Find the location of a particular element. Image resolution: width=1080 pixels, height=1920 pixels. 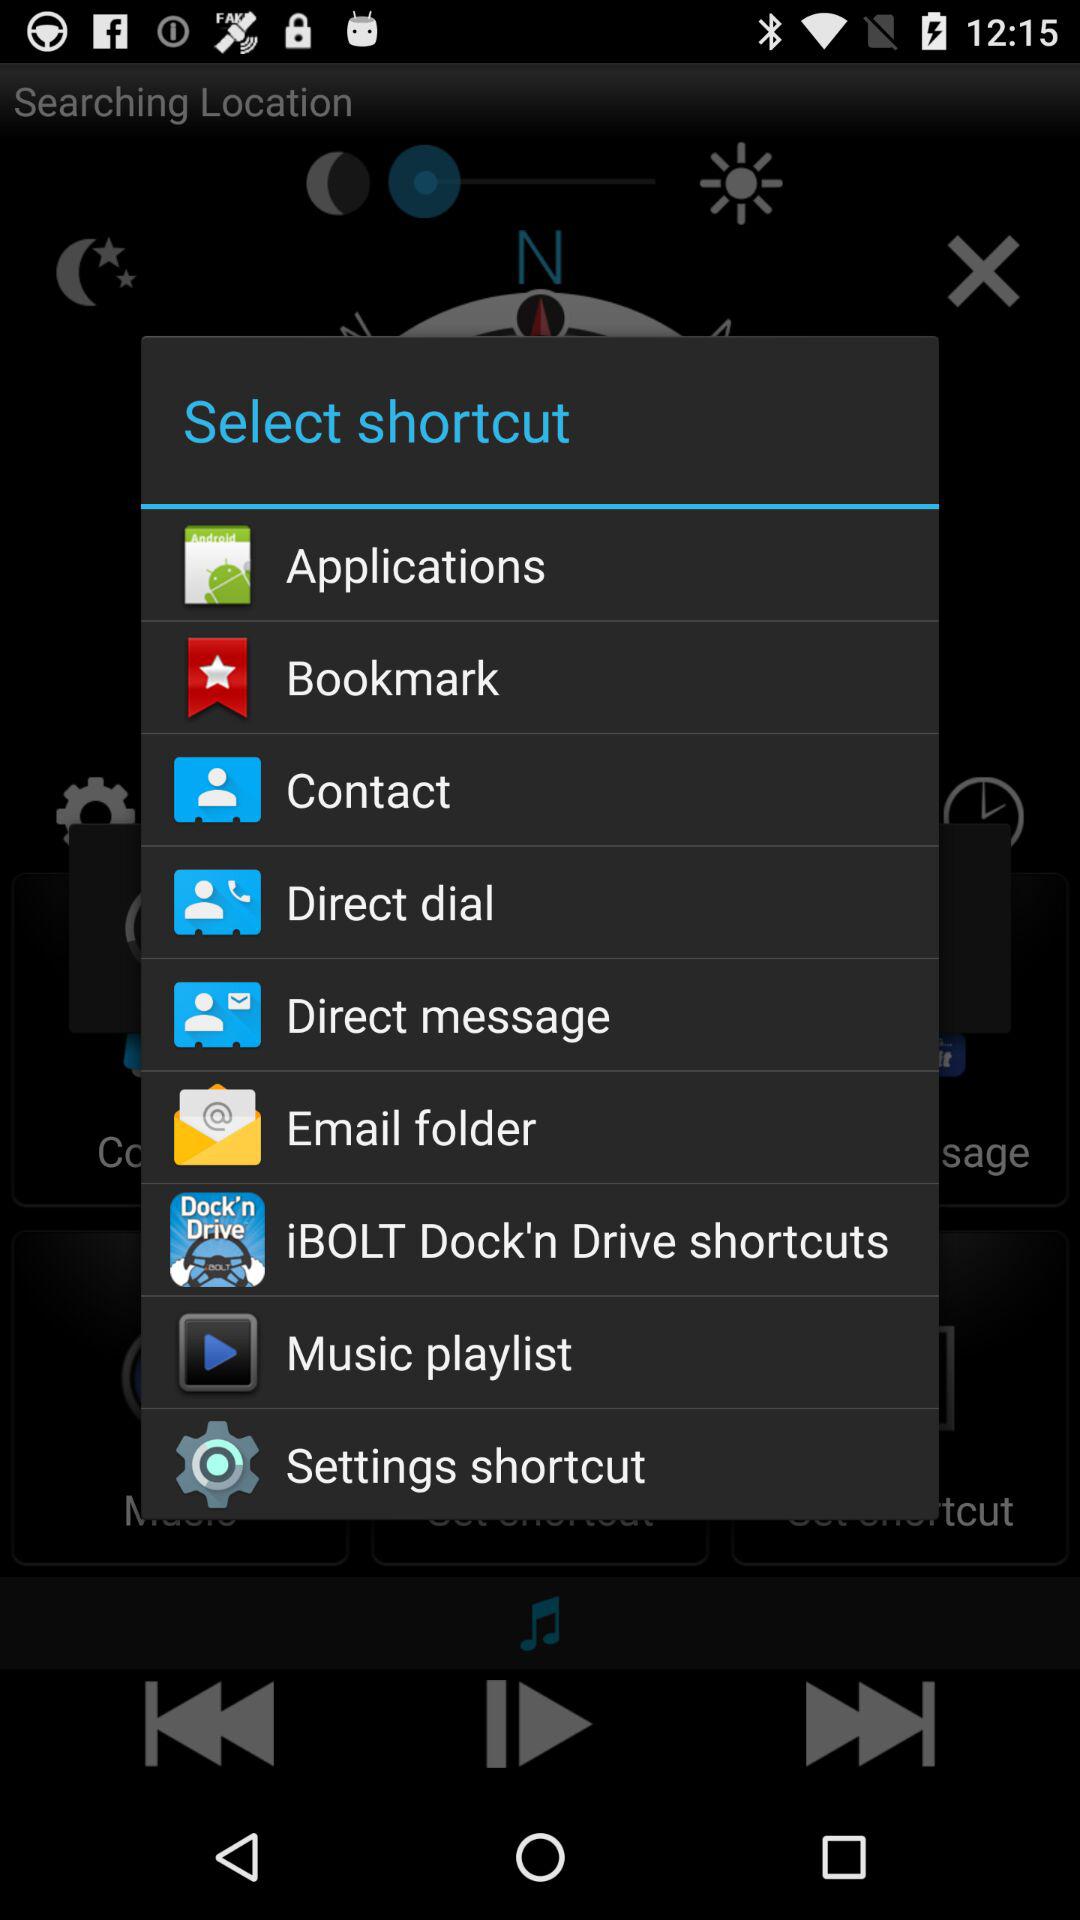

scroll until bookmark item is located at coordinates (539, 676).